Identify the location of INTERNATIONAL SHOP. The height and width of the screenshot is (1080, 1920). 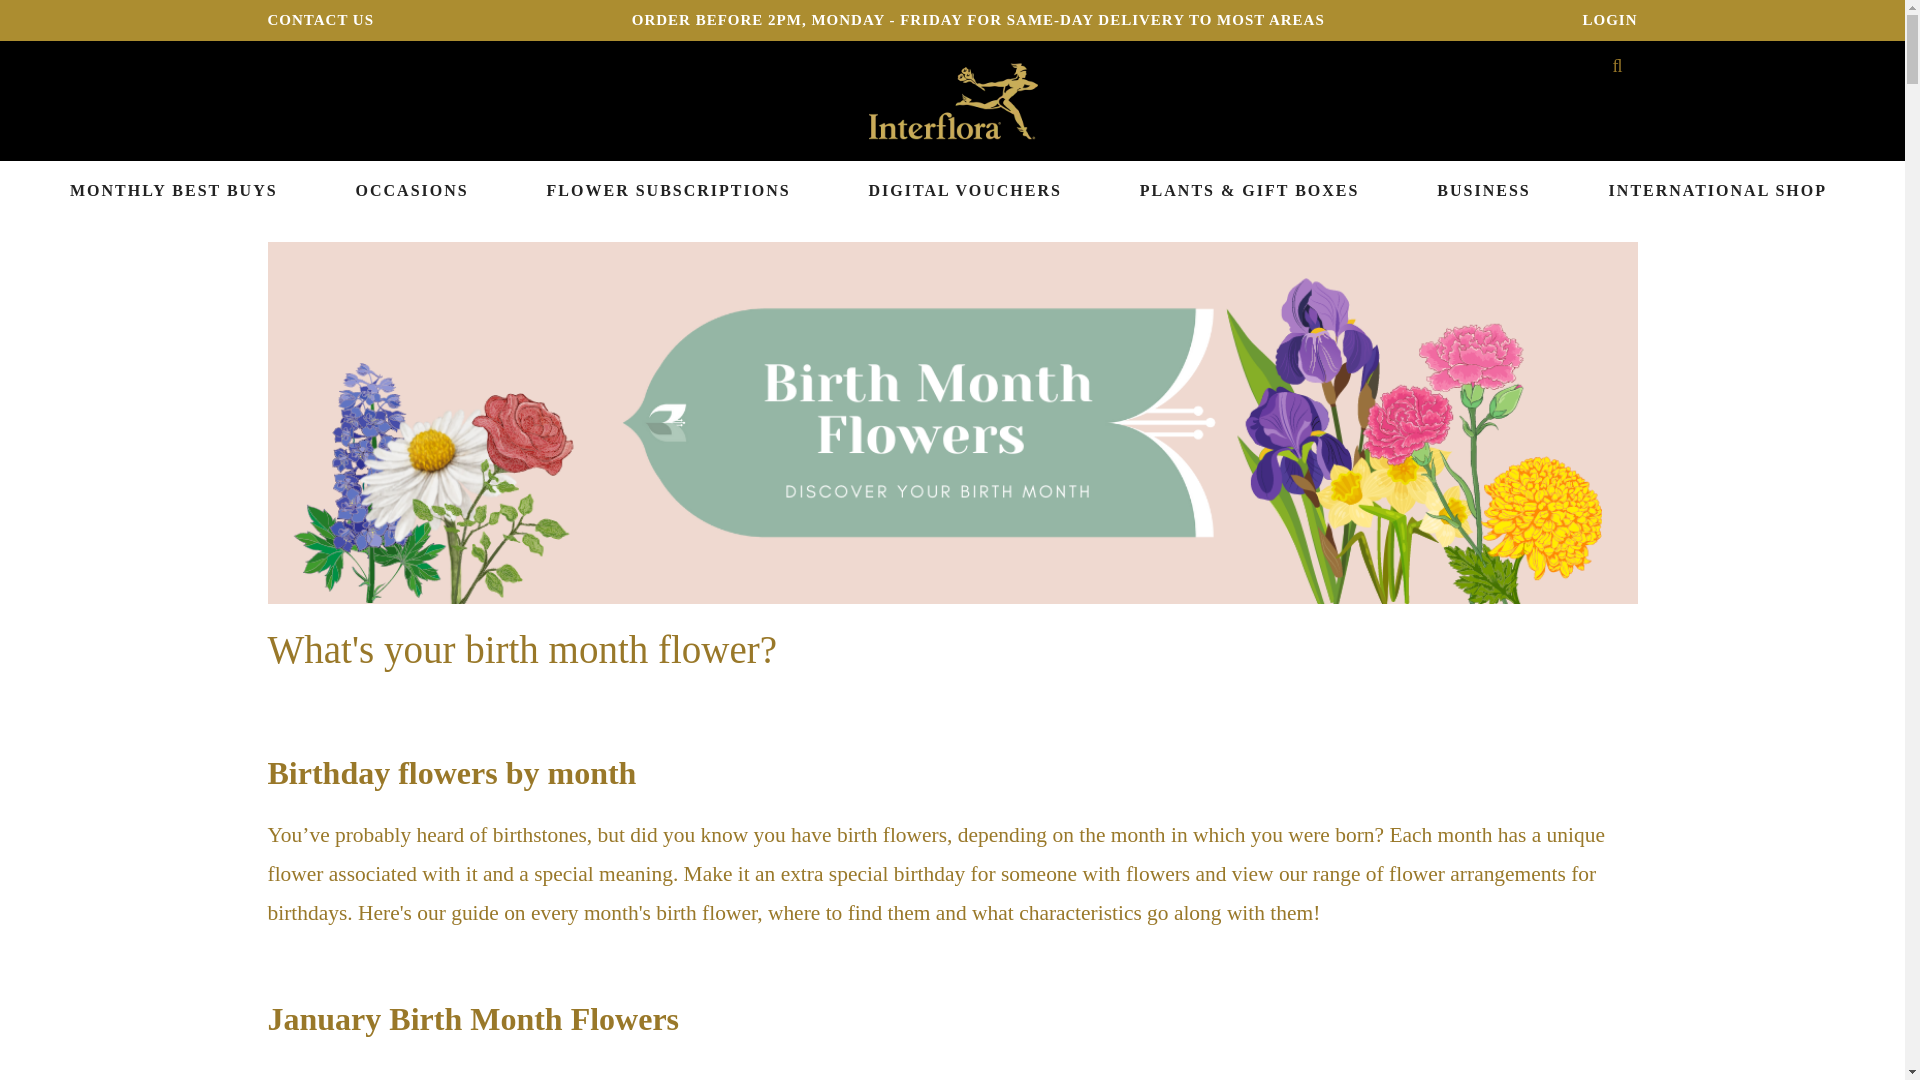
(1718, 191).